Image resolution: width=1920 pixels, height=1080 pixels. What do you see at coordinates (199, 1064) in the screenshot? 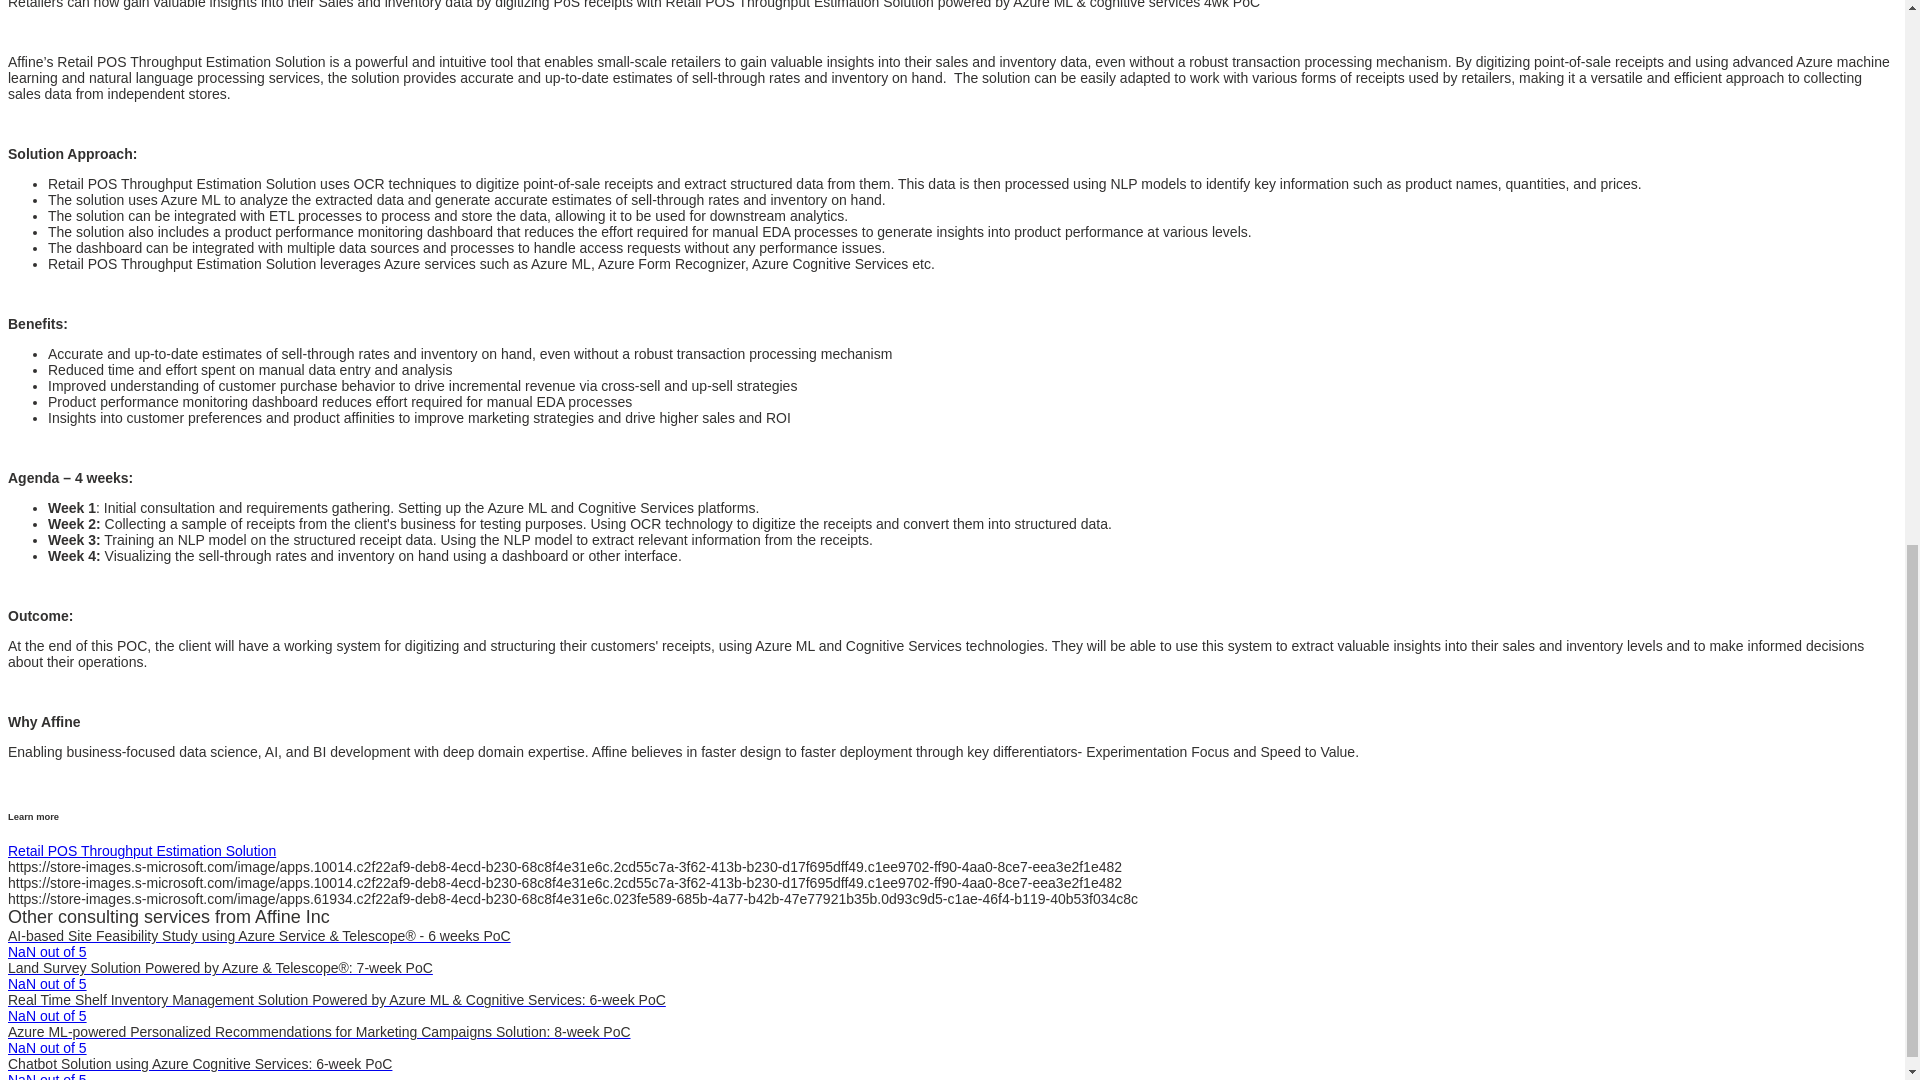
I see `Chatbot Solution using Azure Cognitive Services: 6-week PoC` at bounding box center [199, 1064].